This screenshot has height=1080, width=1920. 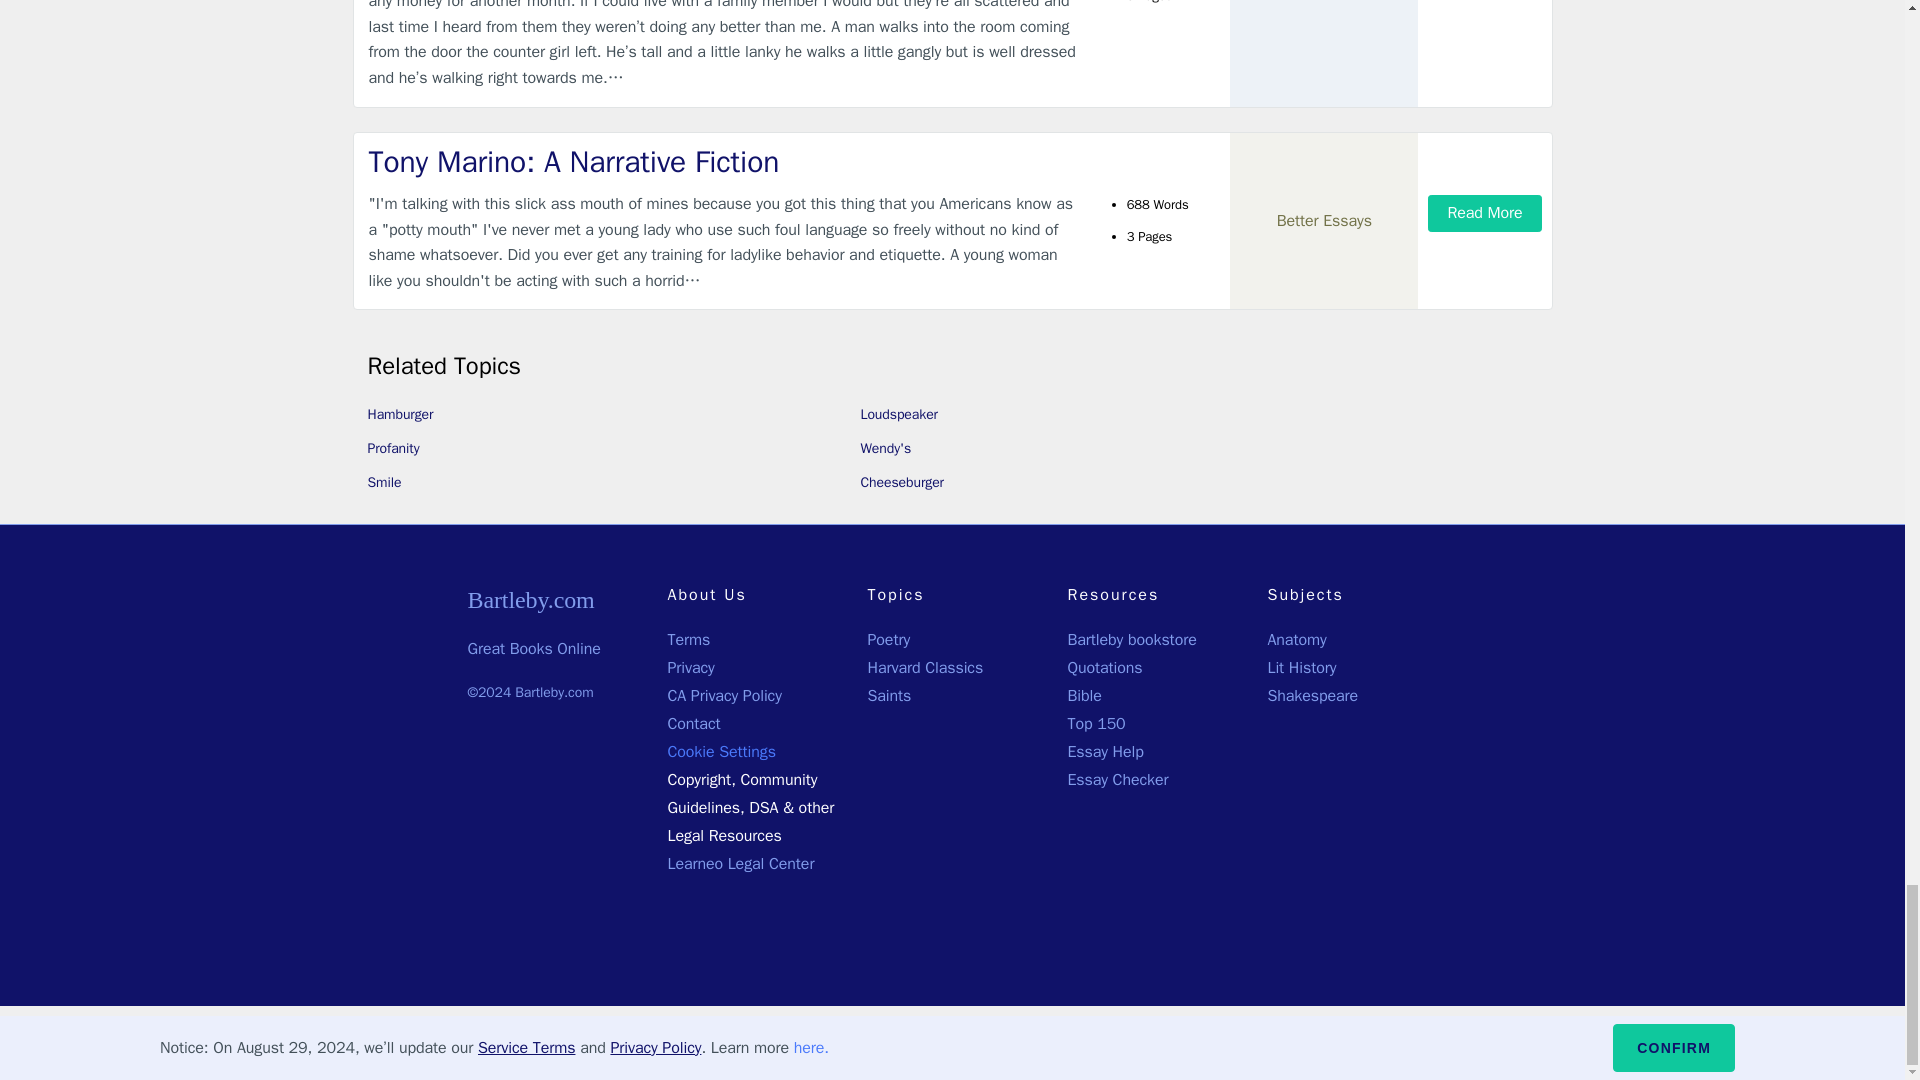 I want to click on Loudspeaker, so click(x=898, y=414).